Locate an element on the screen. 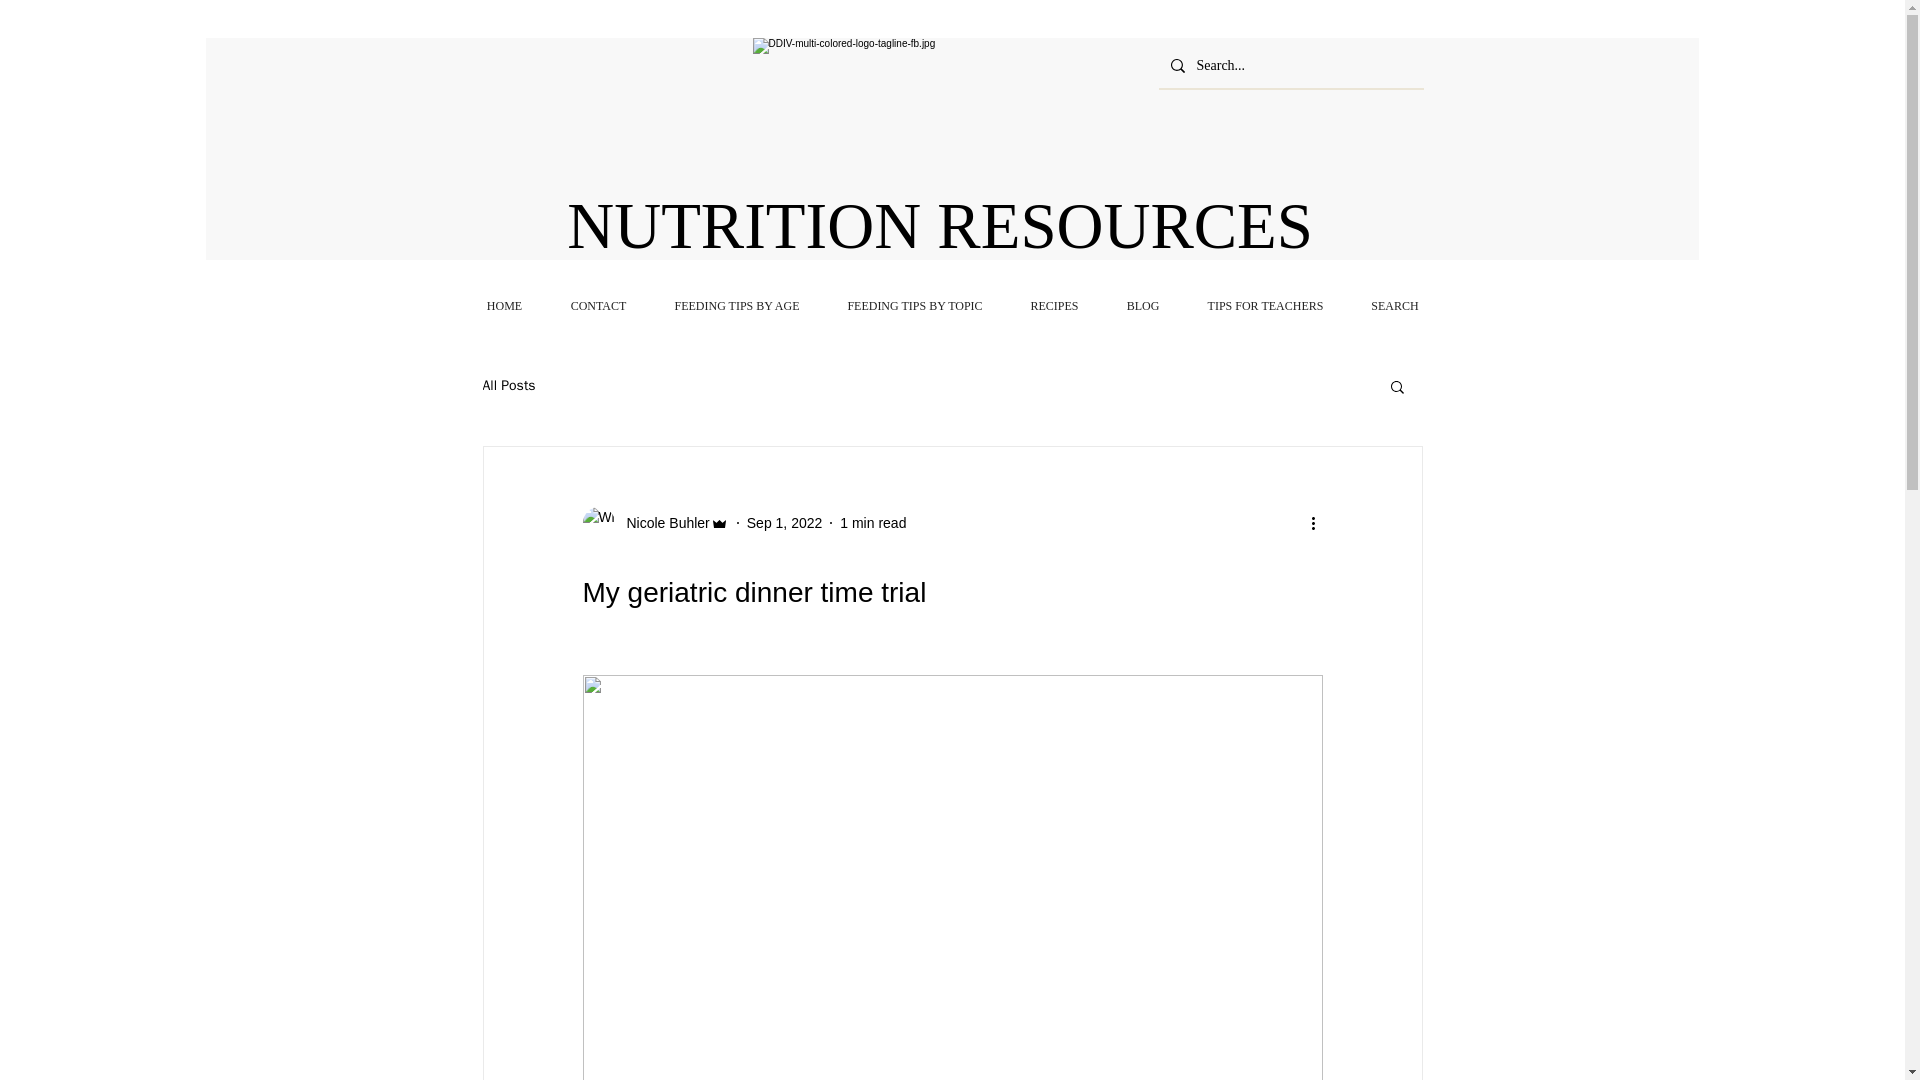  HOME is located at coordinates (504, 306).